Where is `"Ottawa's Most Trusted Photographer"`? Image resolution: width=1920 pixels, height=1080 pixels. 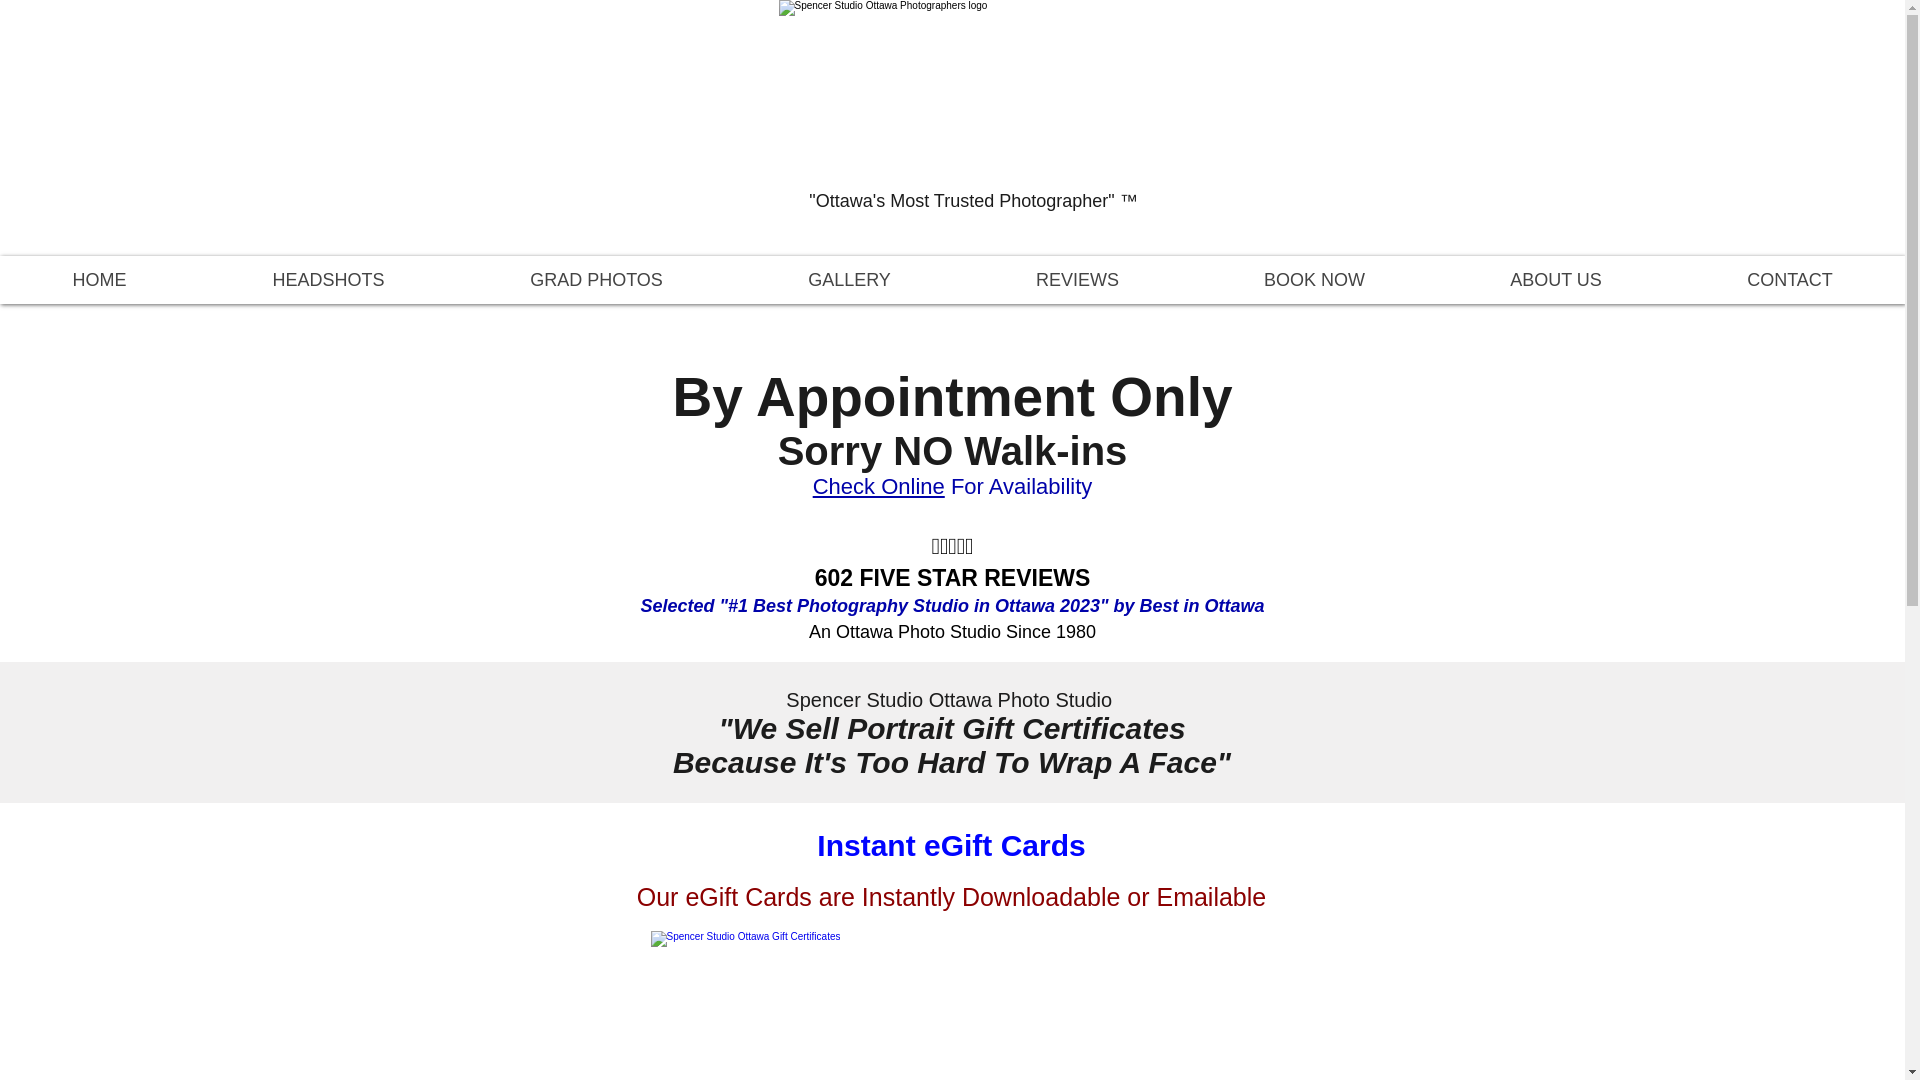 "Ottawa's Most Trusted Photographer" is located at coordinates (972, 88).